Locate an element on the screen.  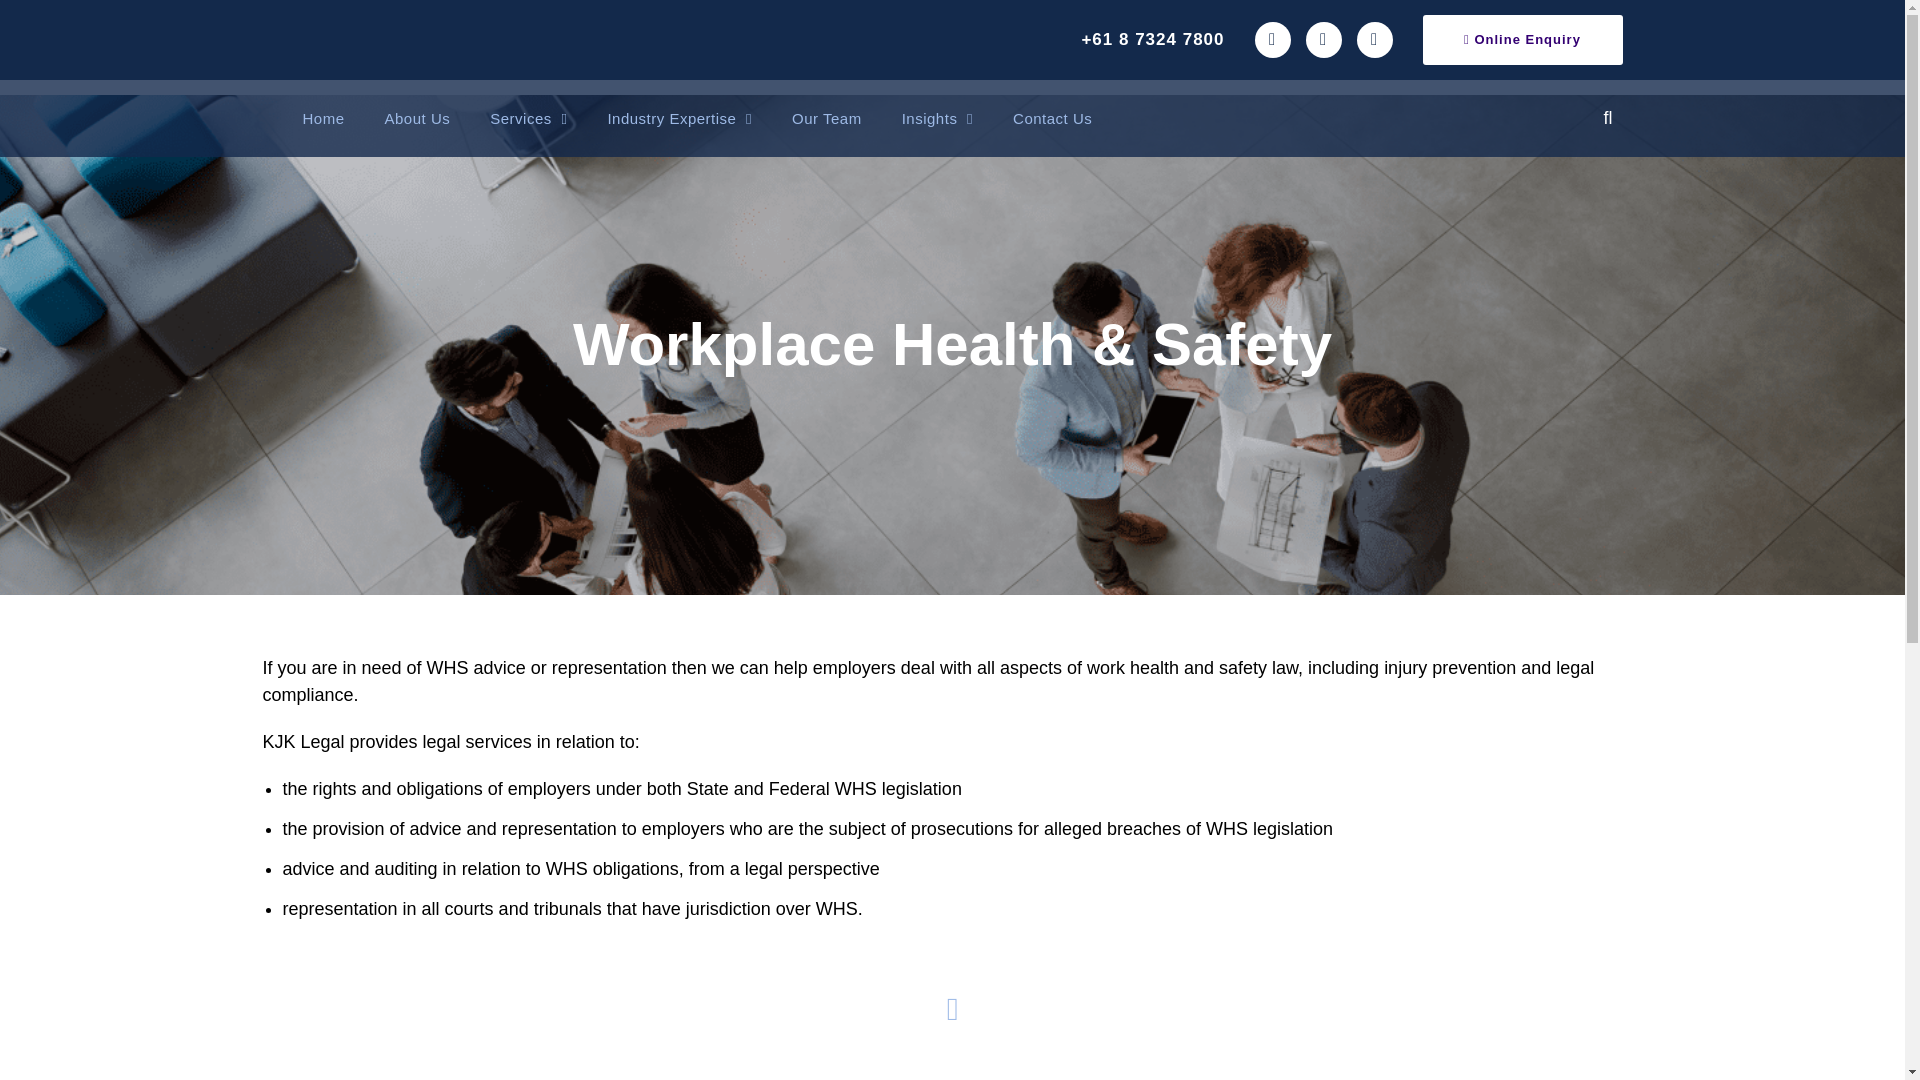
Online Enquiry is located at coordinates (1522, 40).